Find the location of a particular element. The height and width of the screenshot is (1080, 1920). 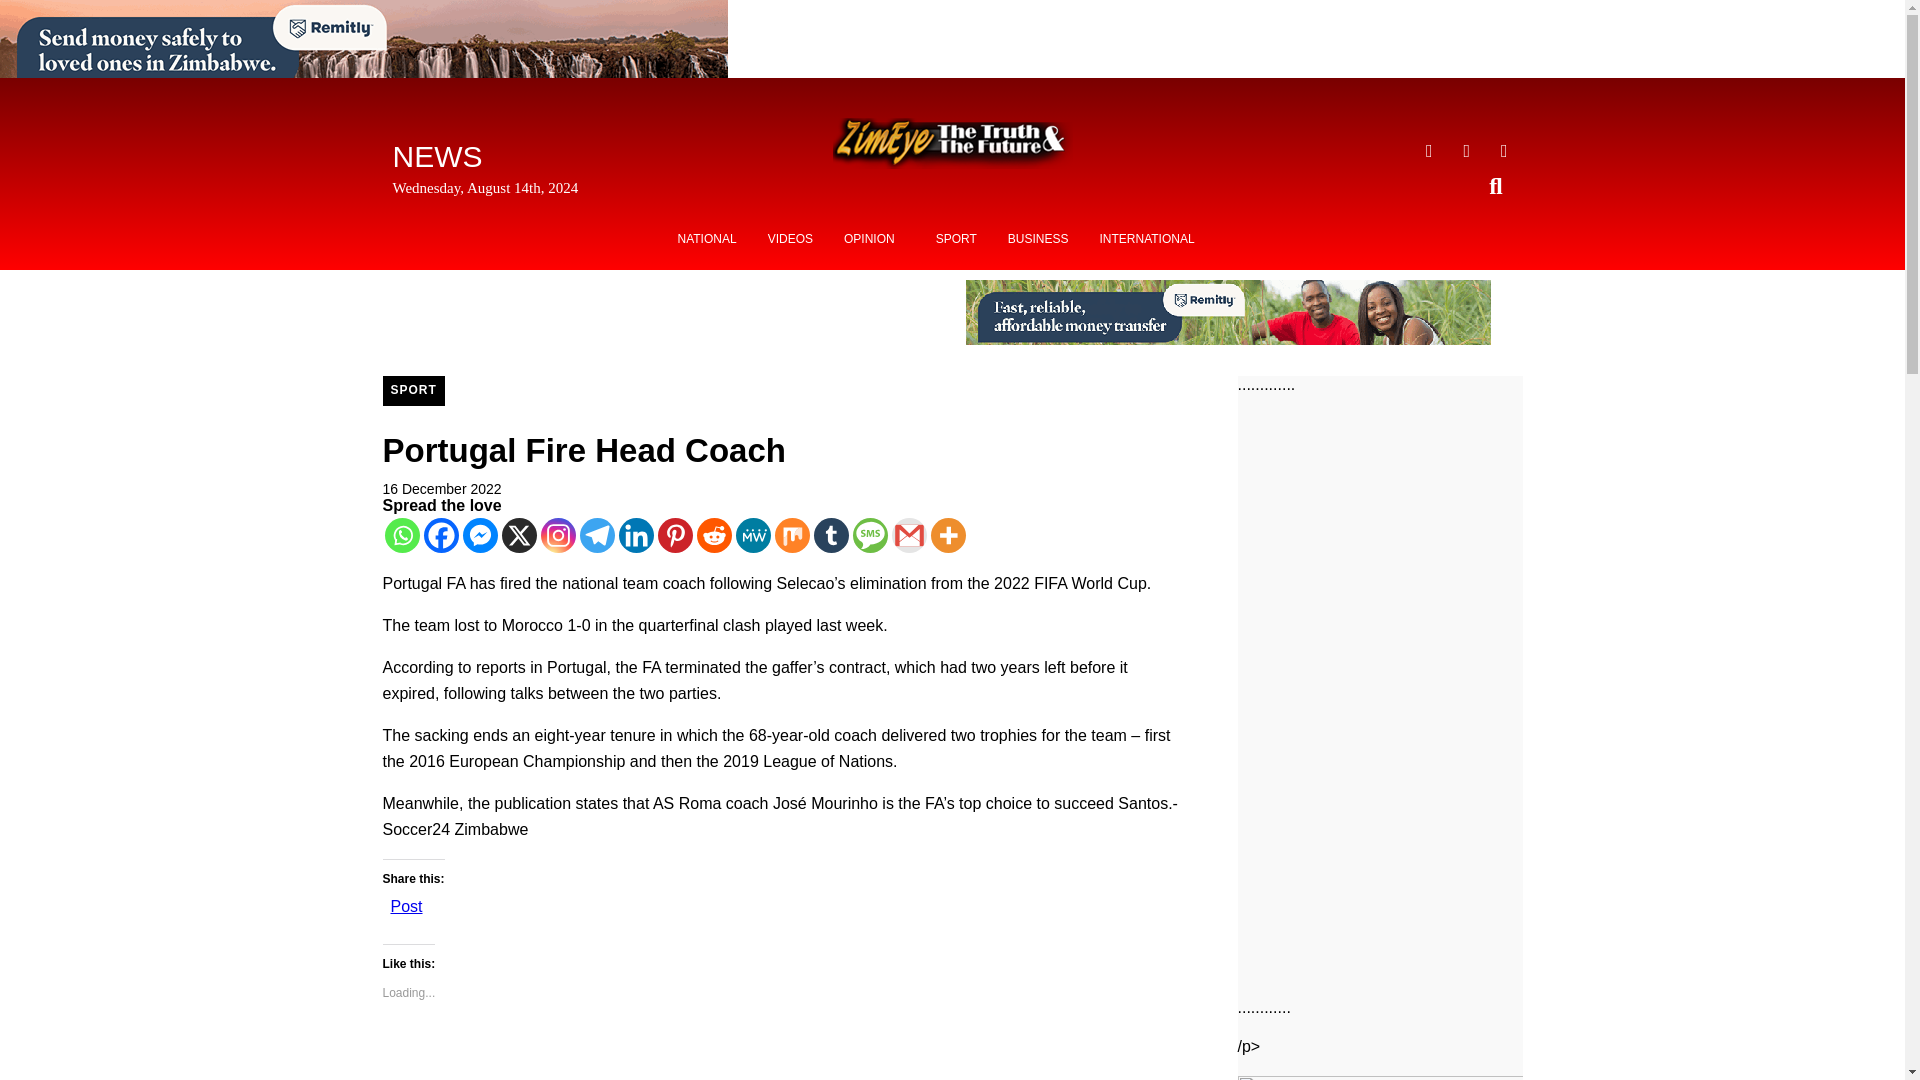

Linkedin is located at coordinates (635, 535).